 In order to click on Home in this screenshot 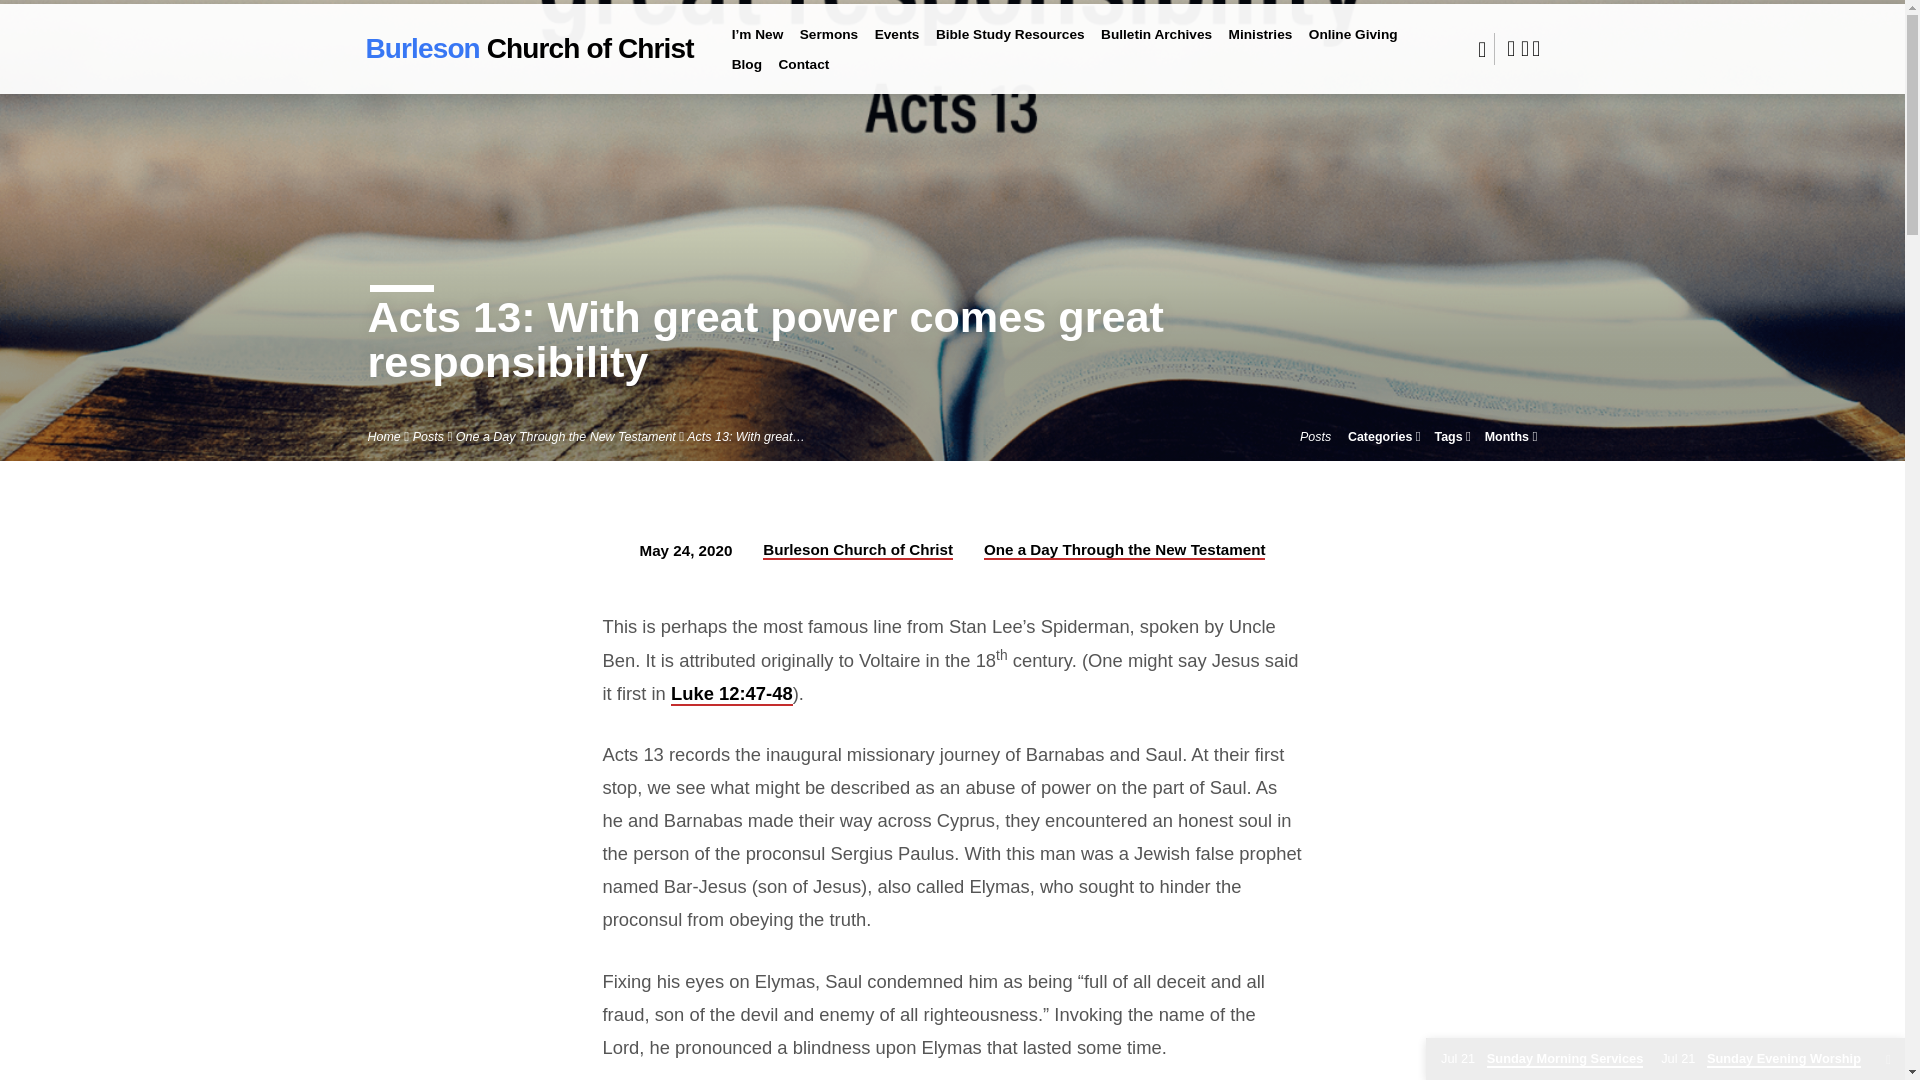, I will do `click(384, 436)`.